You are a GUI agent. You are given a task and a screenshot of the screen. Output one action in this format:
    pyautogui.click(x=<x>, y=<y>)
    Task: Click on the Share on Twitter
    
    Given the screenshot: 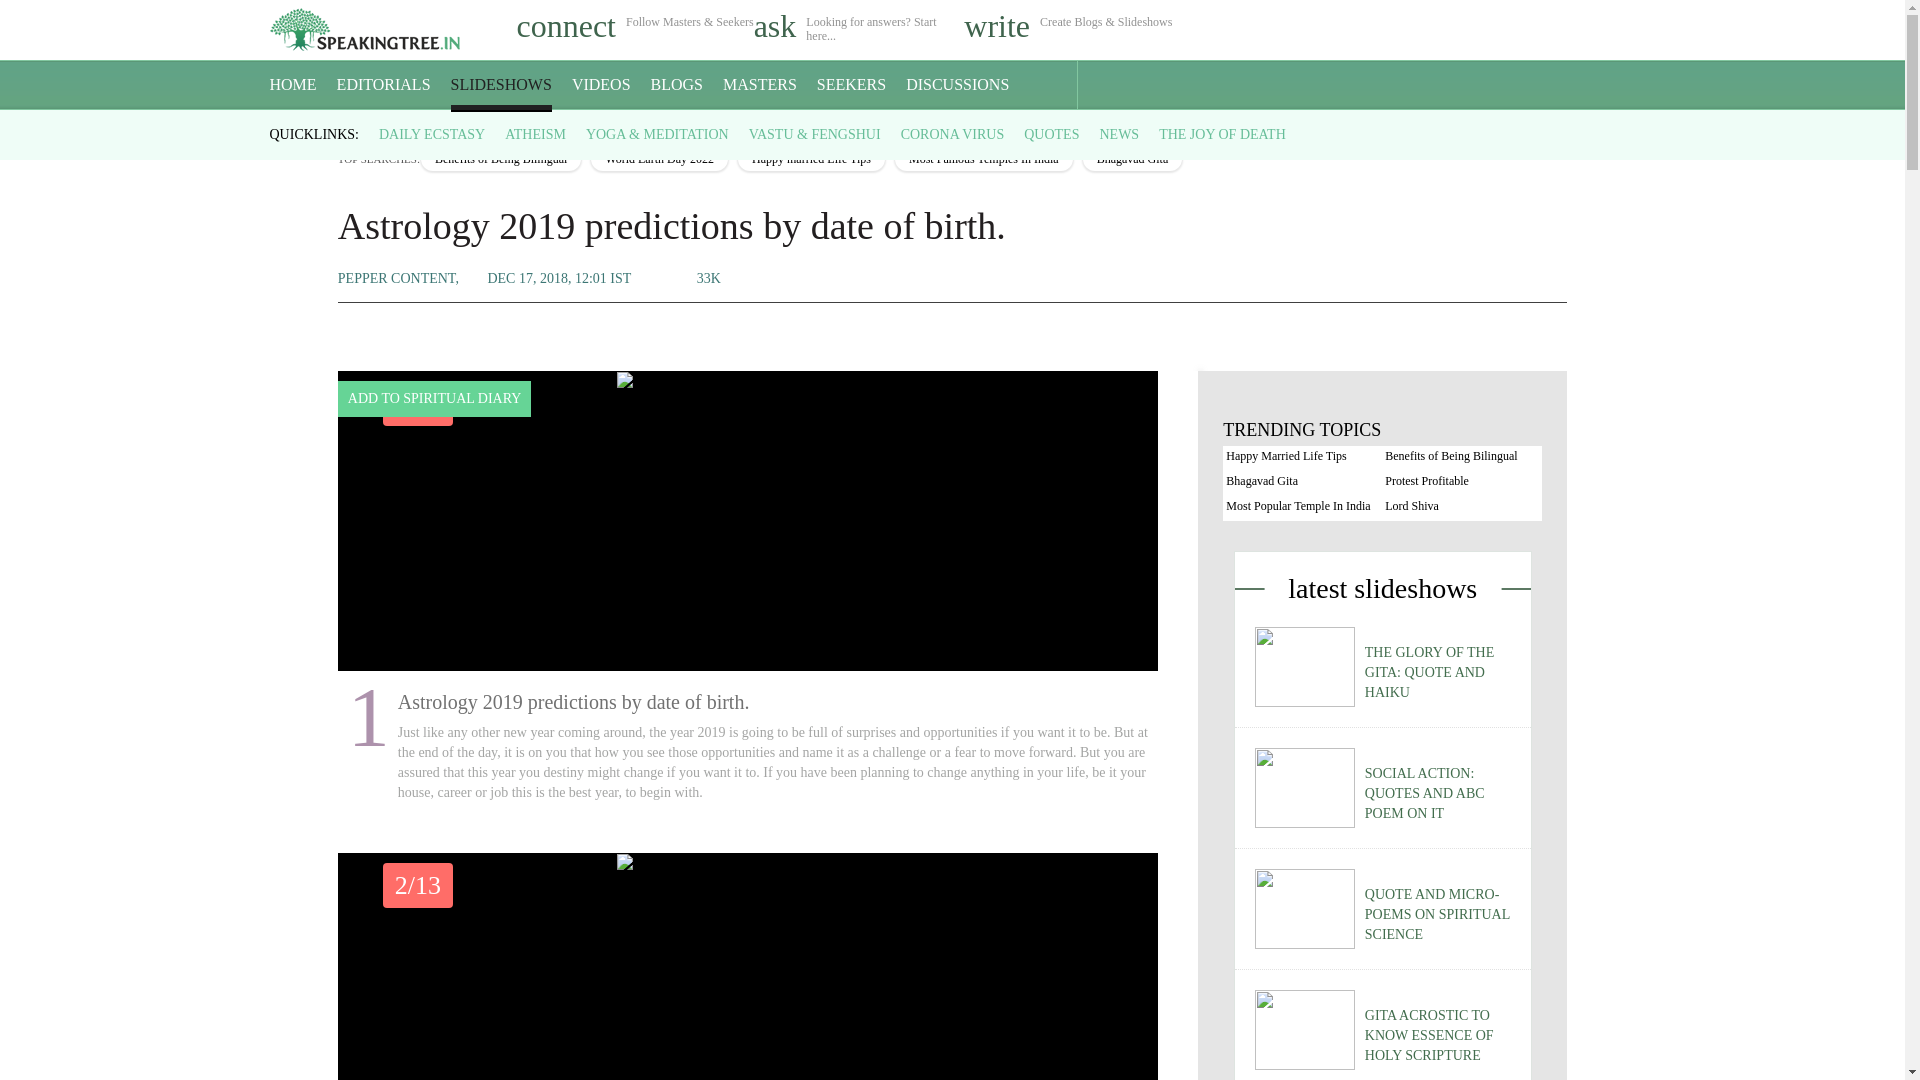 What is the action you would take?
    pyautogui.click(x=901, y=278)
    